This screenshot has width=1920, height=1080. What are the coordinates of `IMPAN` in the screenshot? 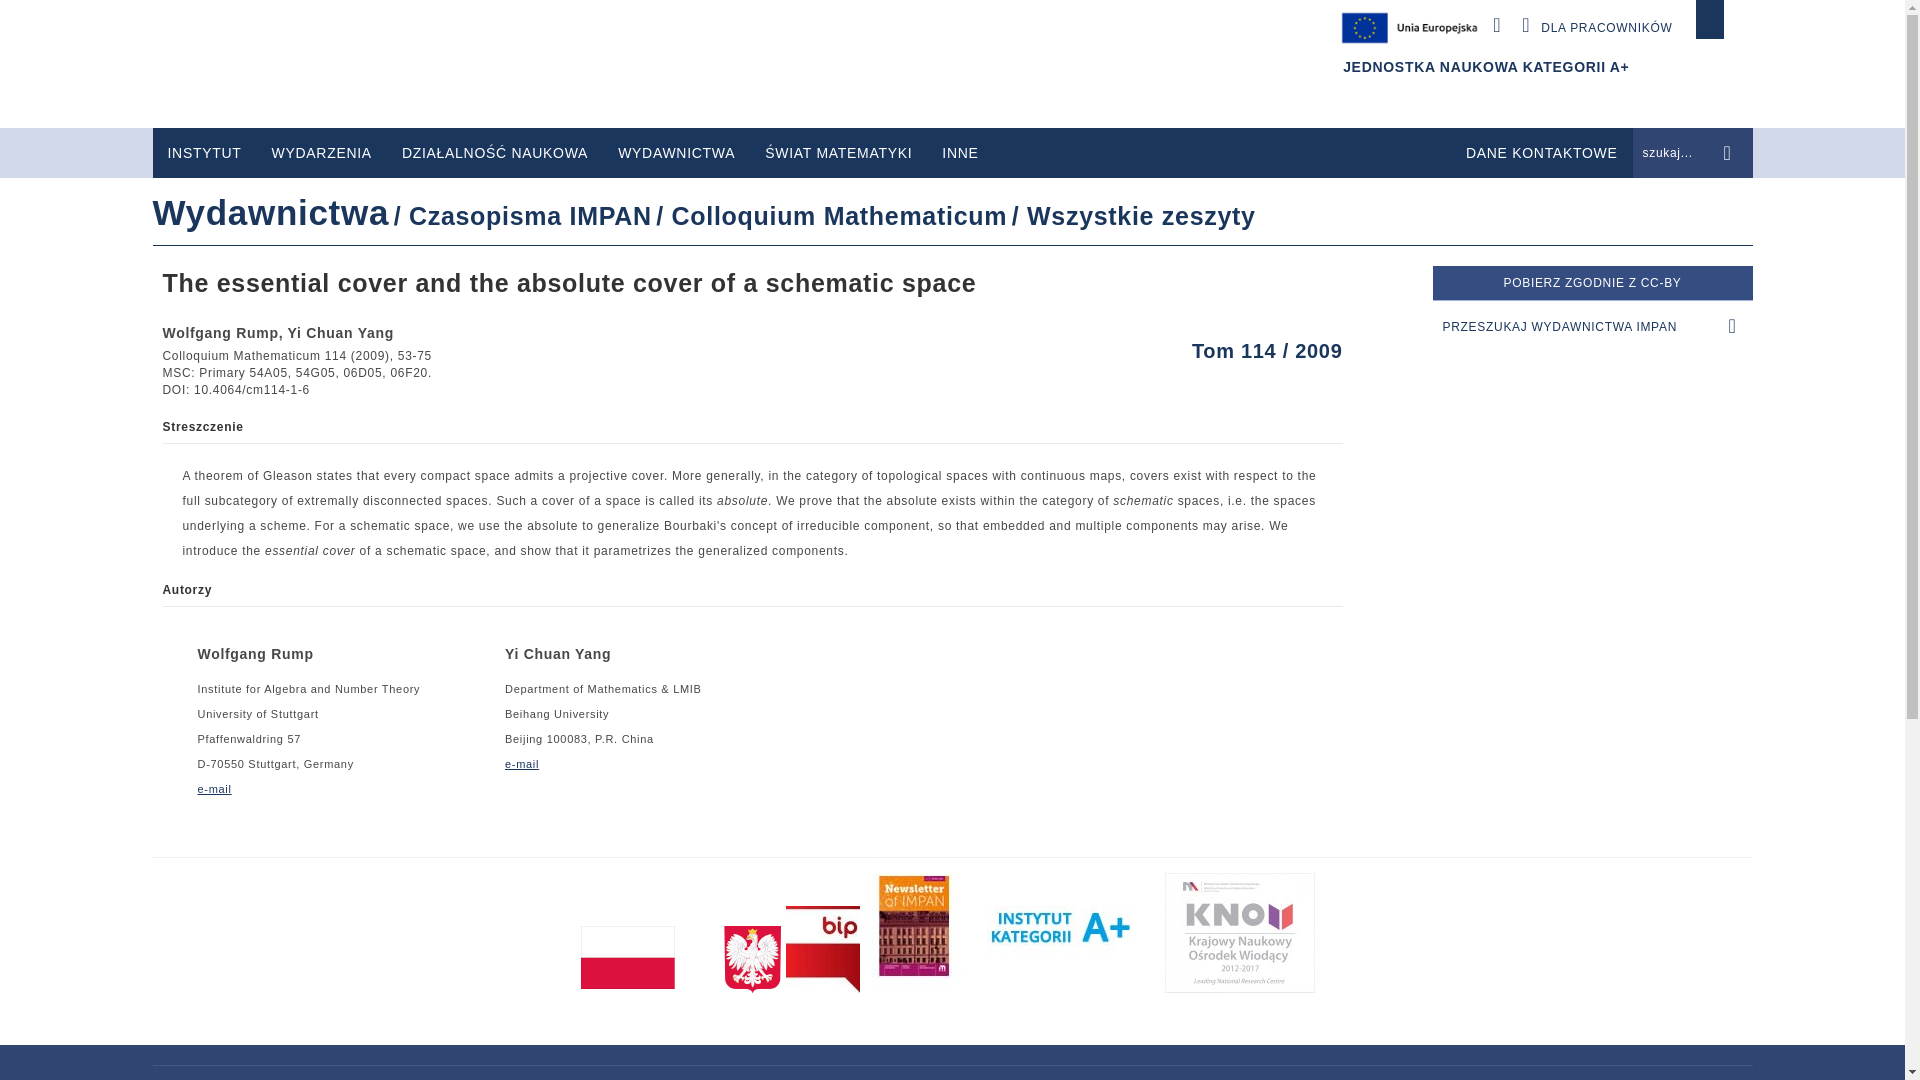 It's located at (367, 65).